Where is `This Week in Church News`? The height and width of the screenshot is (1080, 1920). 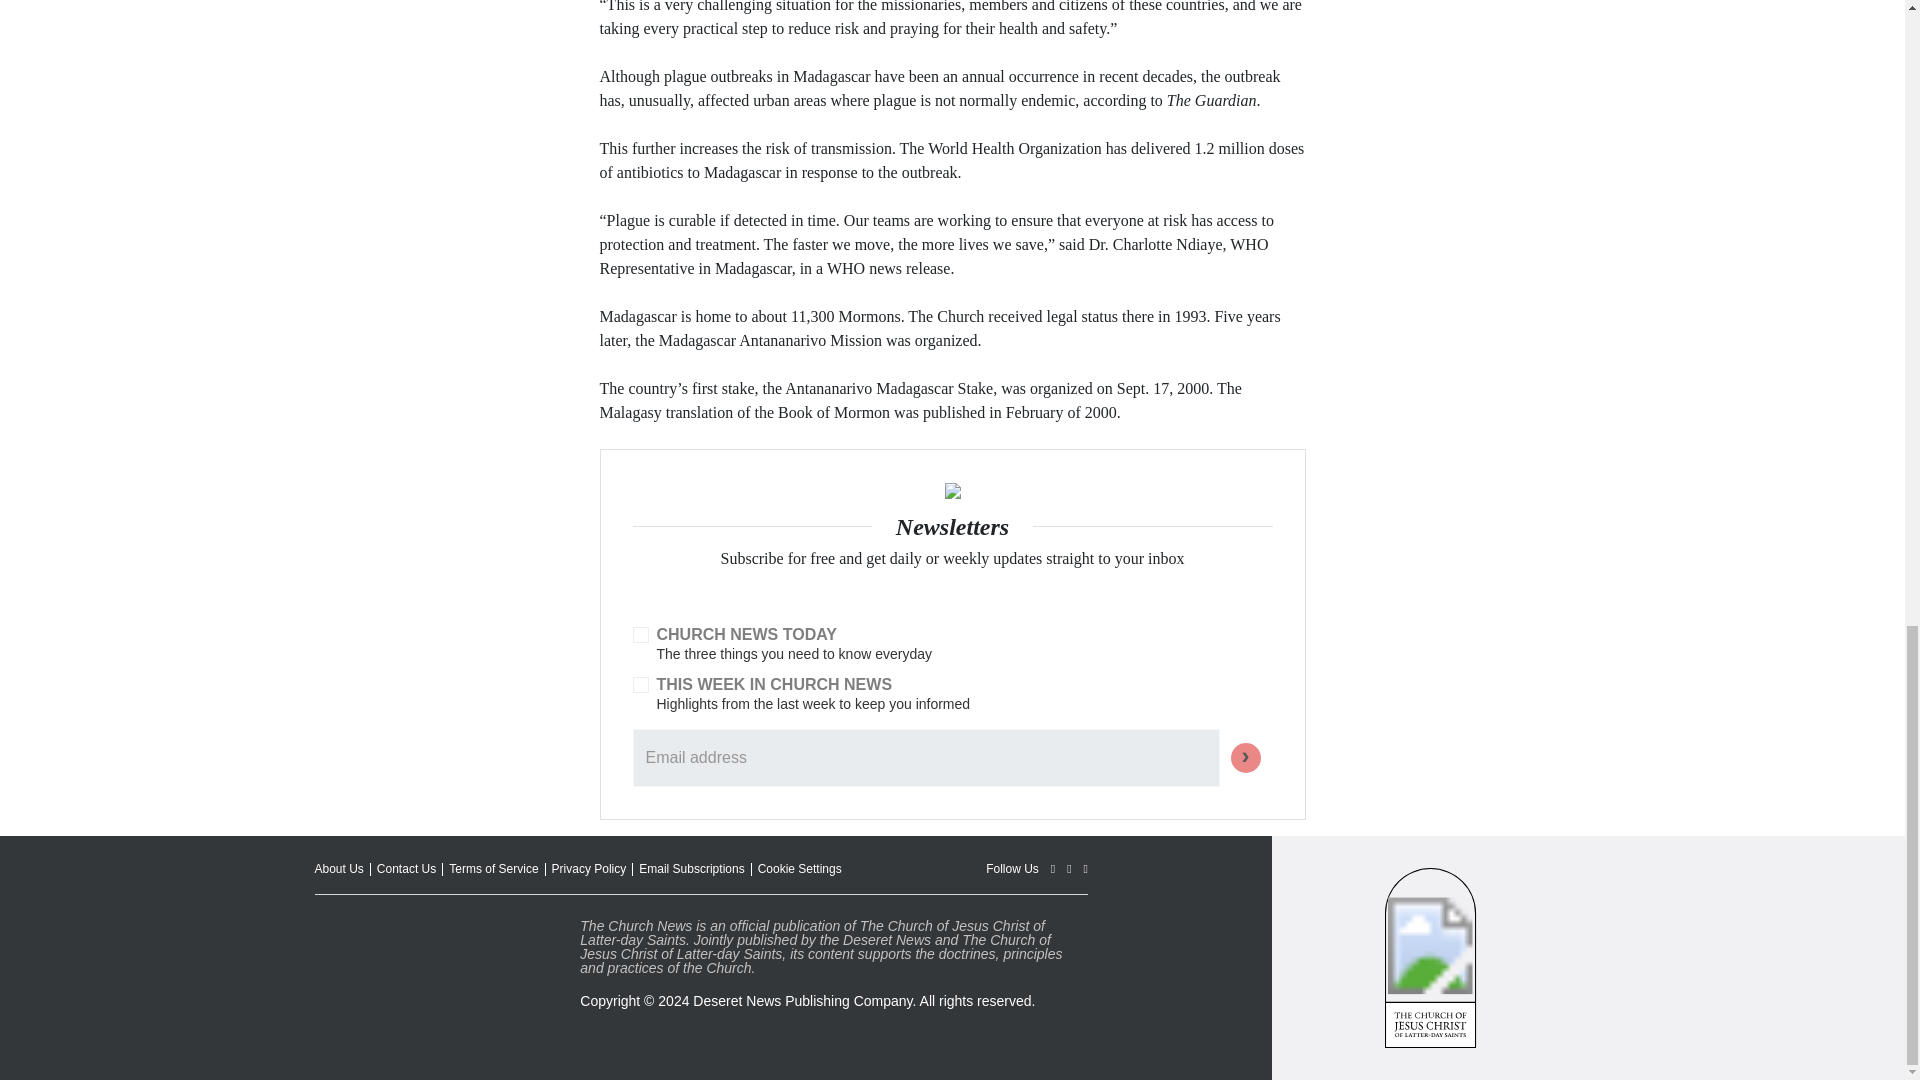 This Week in Church News is located at coordinates (640, 685).